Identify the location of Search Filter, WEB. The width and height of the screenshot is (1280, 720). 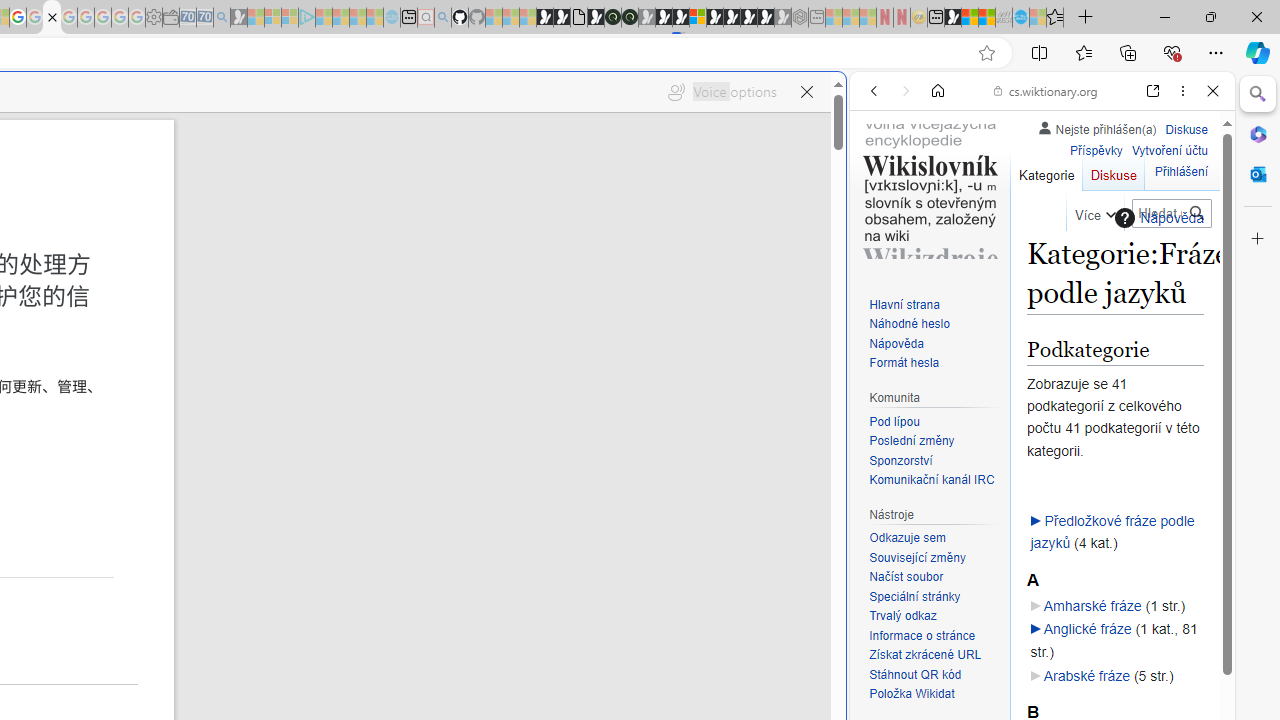
(882, 228).